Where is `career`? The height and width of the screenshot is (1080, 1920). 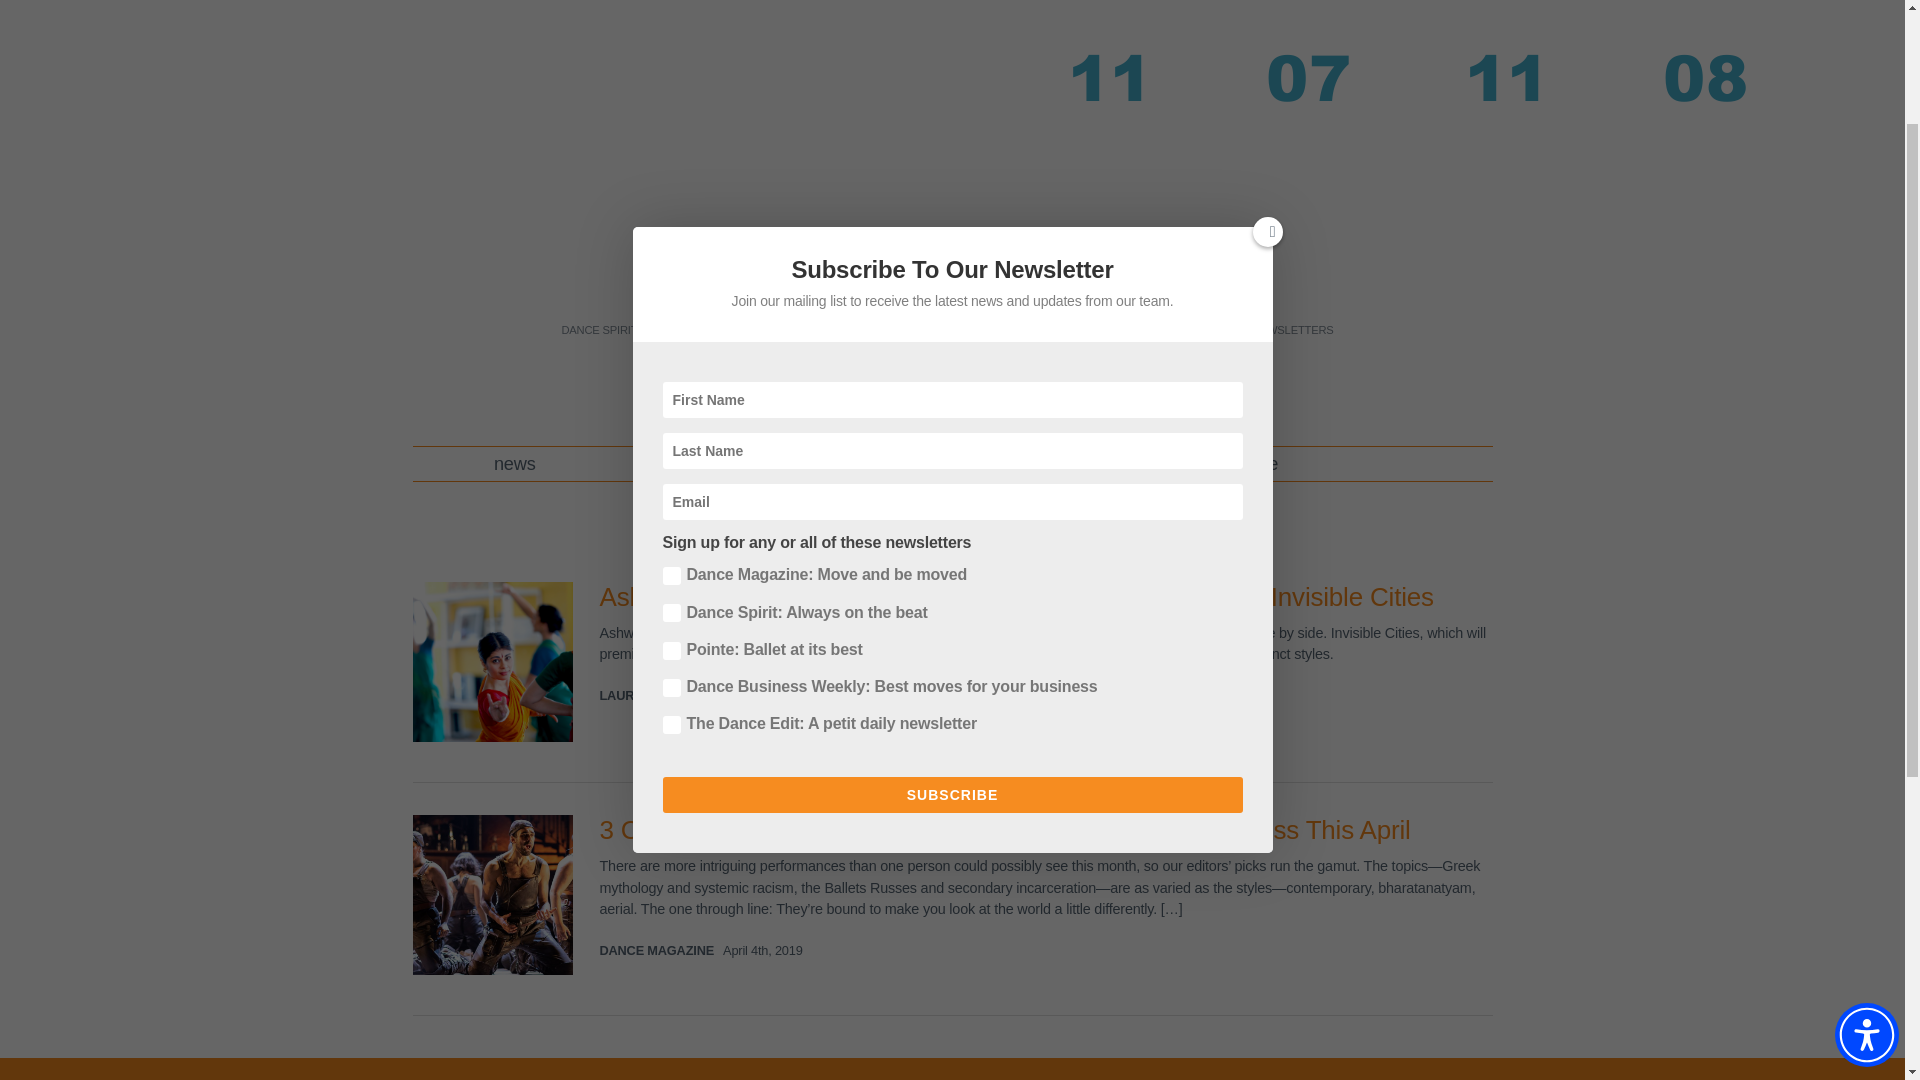
career is located at coordinates (690, 464).